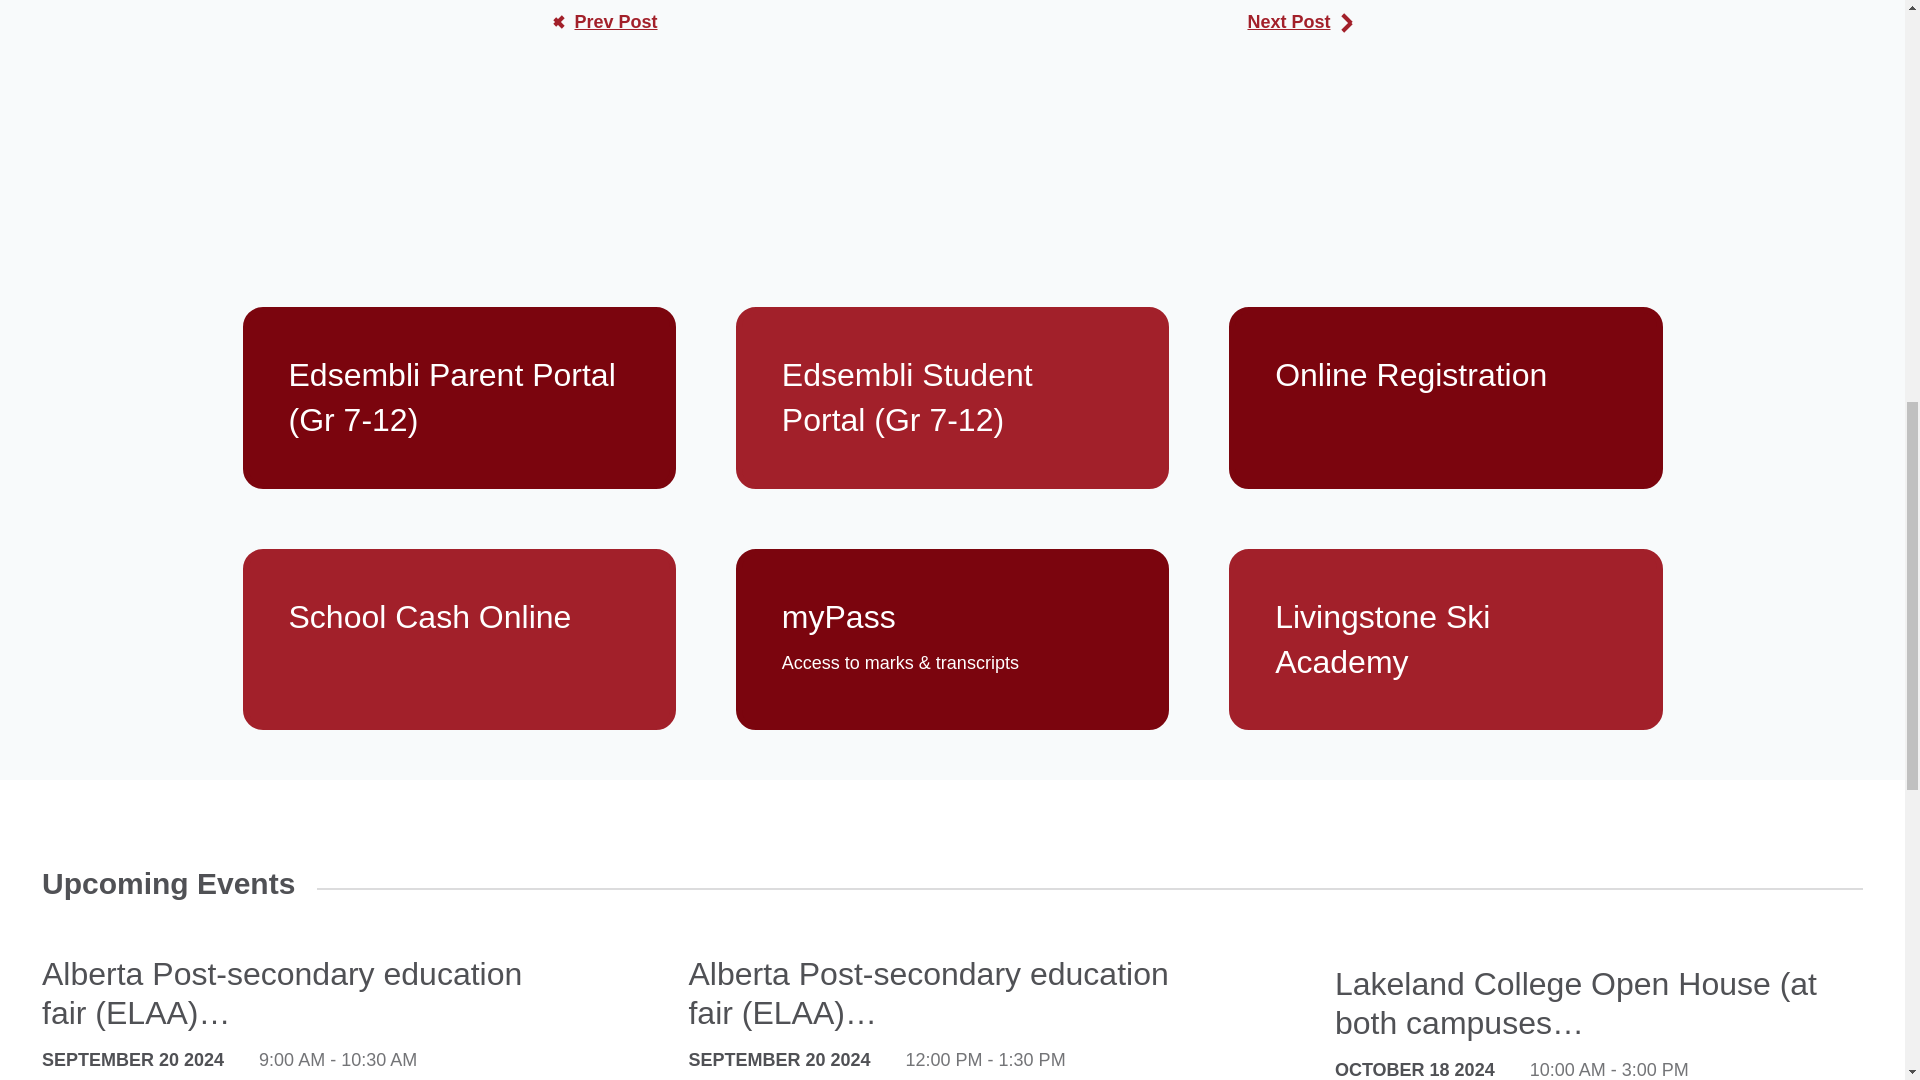 Image resolution: width=1920 pixels, height=1080 pixels. Describe the element at coordinates (604, 22) in the screenshot. I see `Previous Post` at that location.